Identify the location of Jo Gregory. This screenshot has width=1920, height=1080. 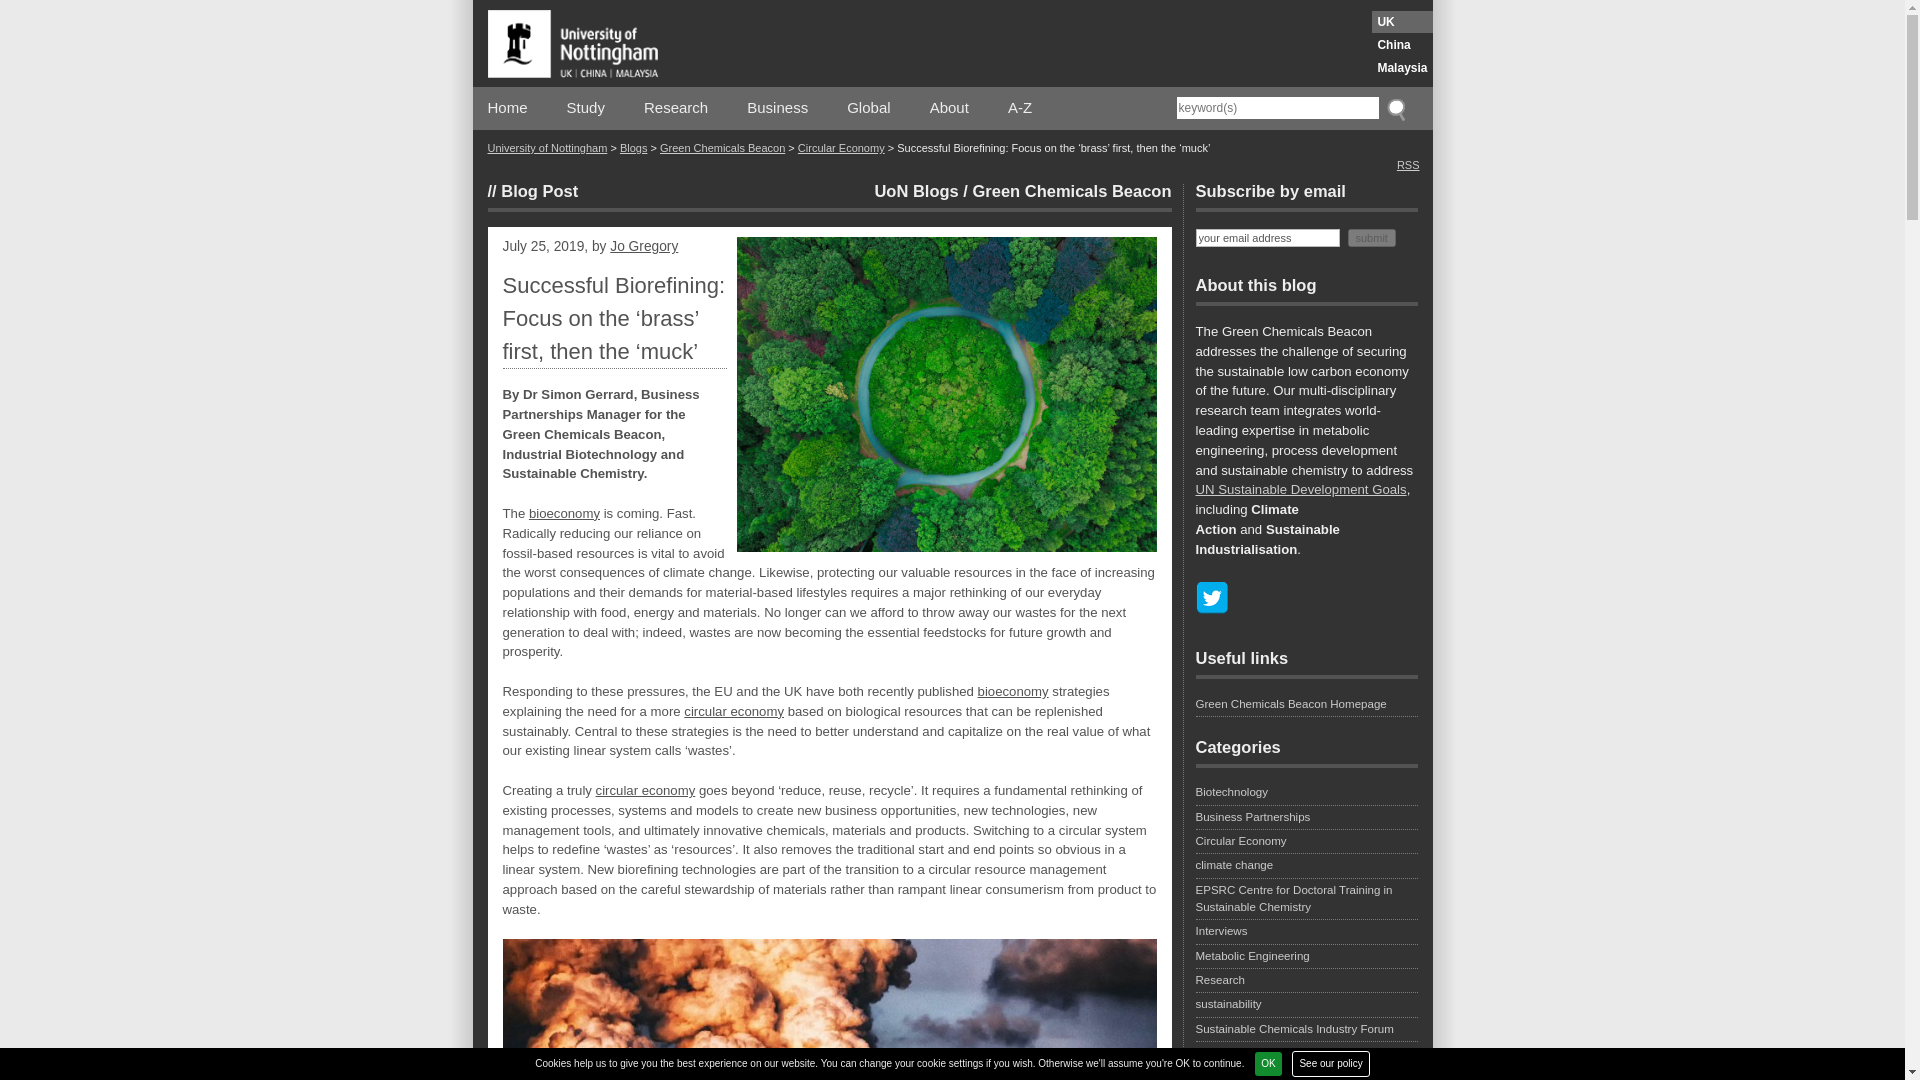
(644, 246).